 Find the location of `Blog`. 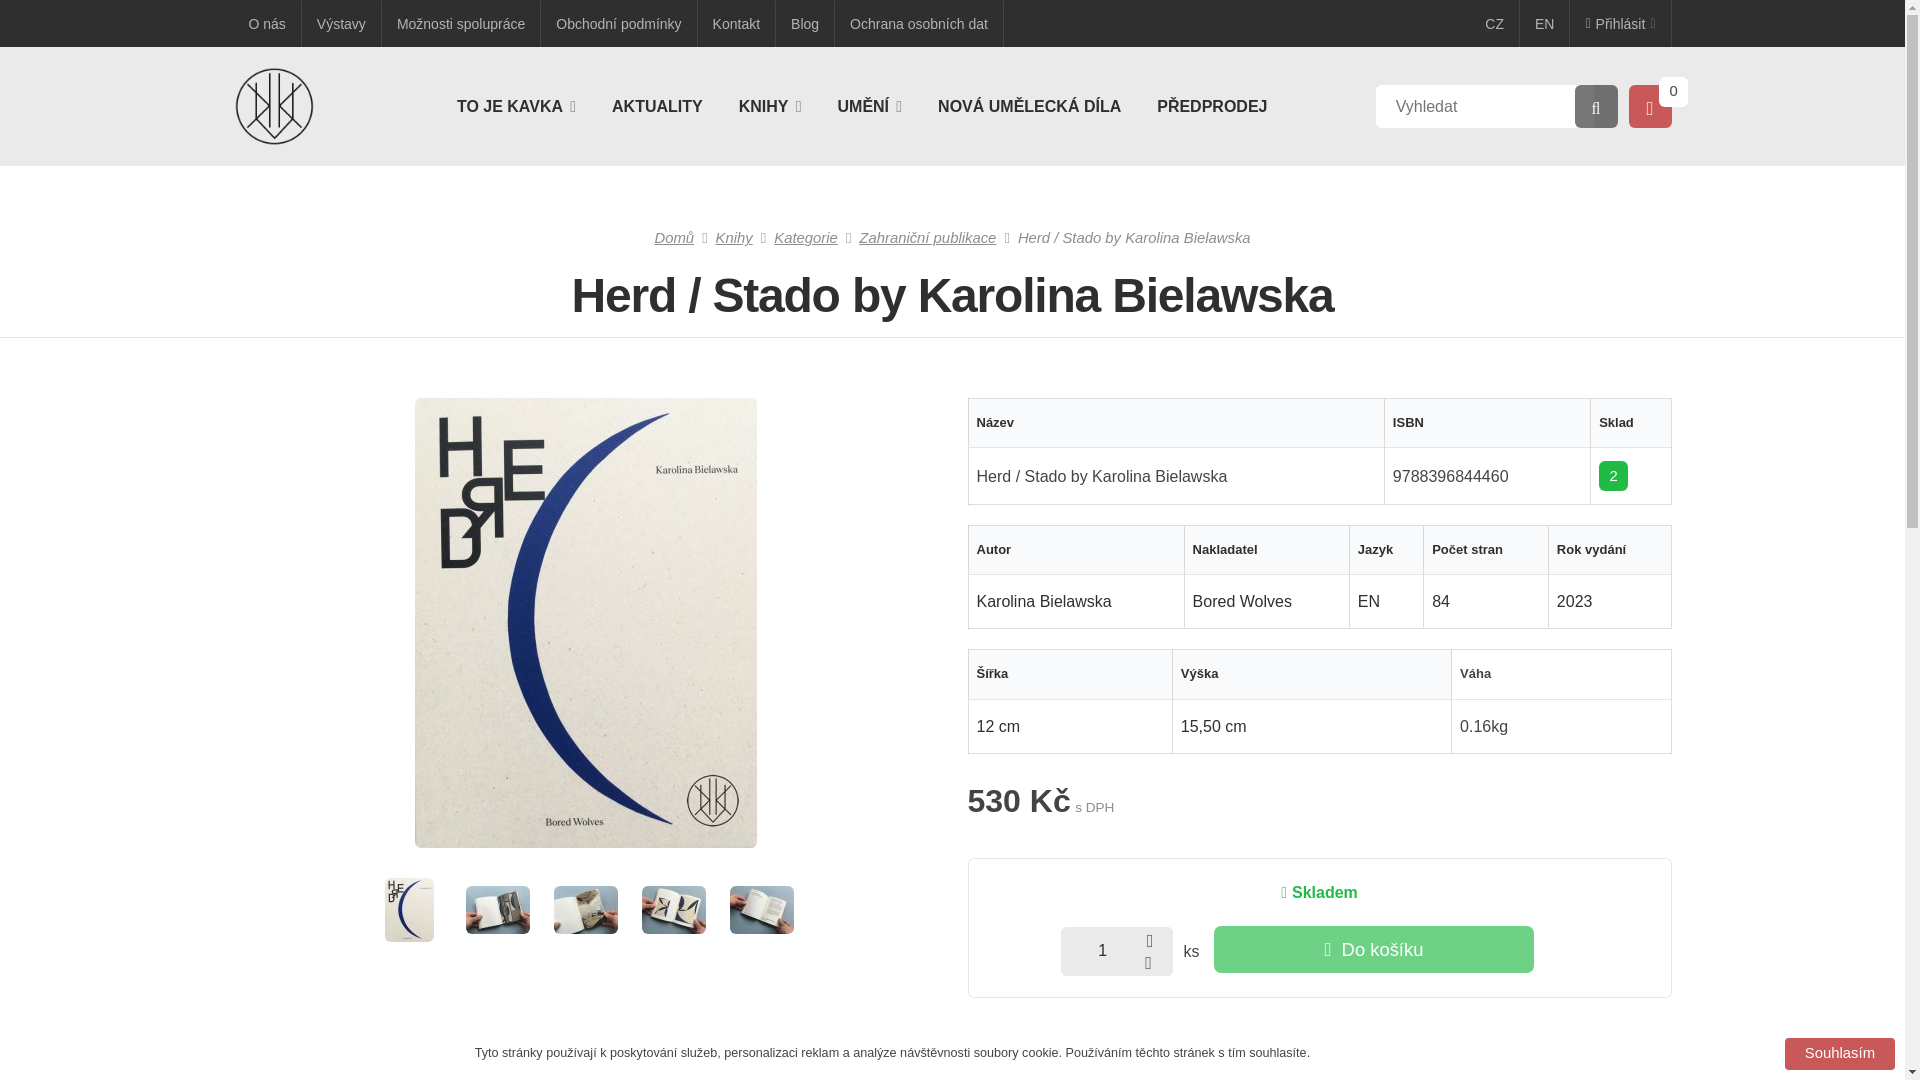

Blog is located at coordinates (805, 23).